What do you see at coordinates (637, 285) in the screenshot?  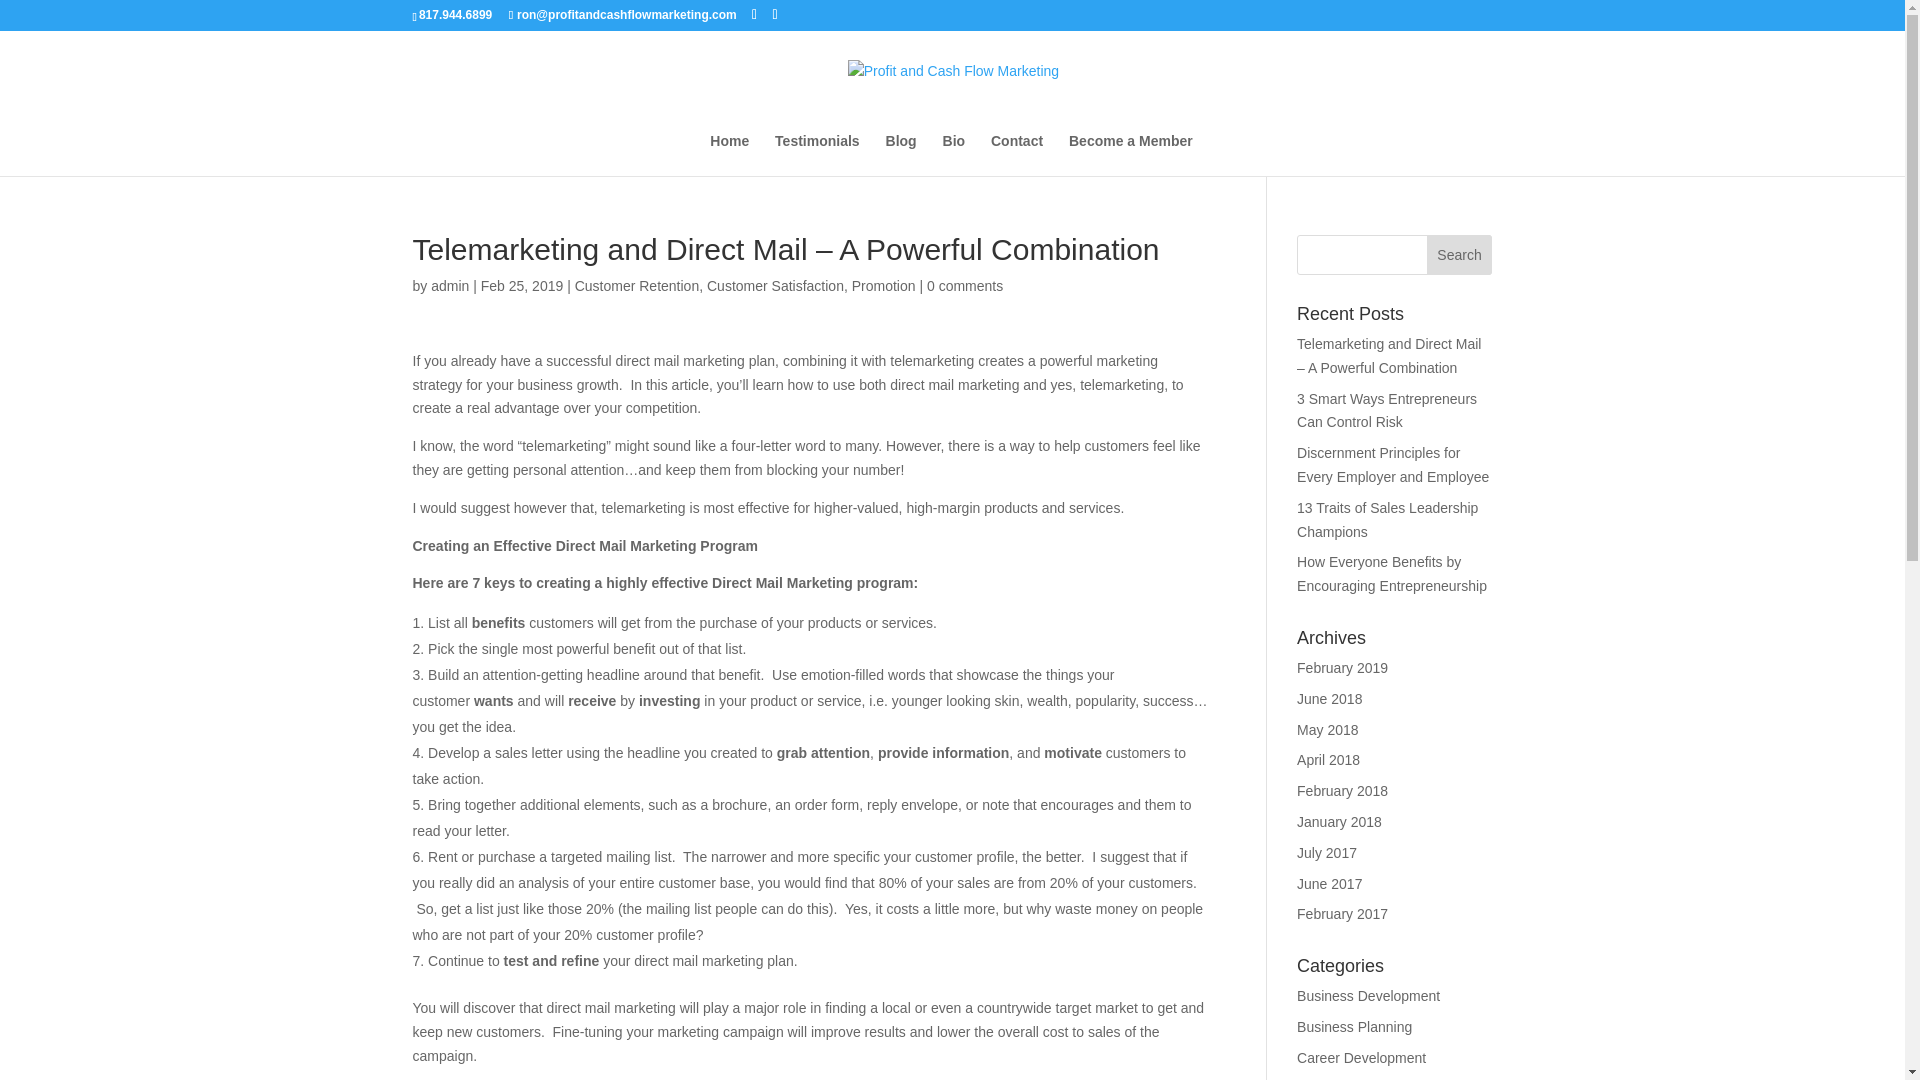 I see `Customer Retention` at bounding box center [637, 285].